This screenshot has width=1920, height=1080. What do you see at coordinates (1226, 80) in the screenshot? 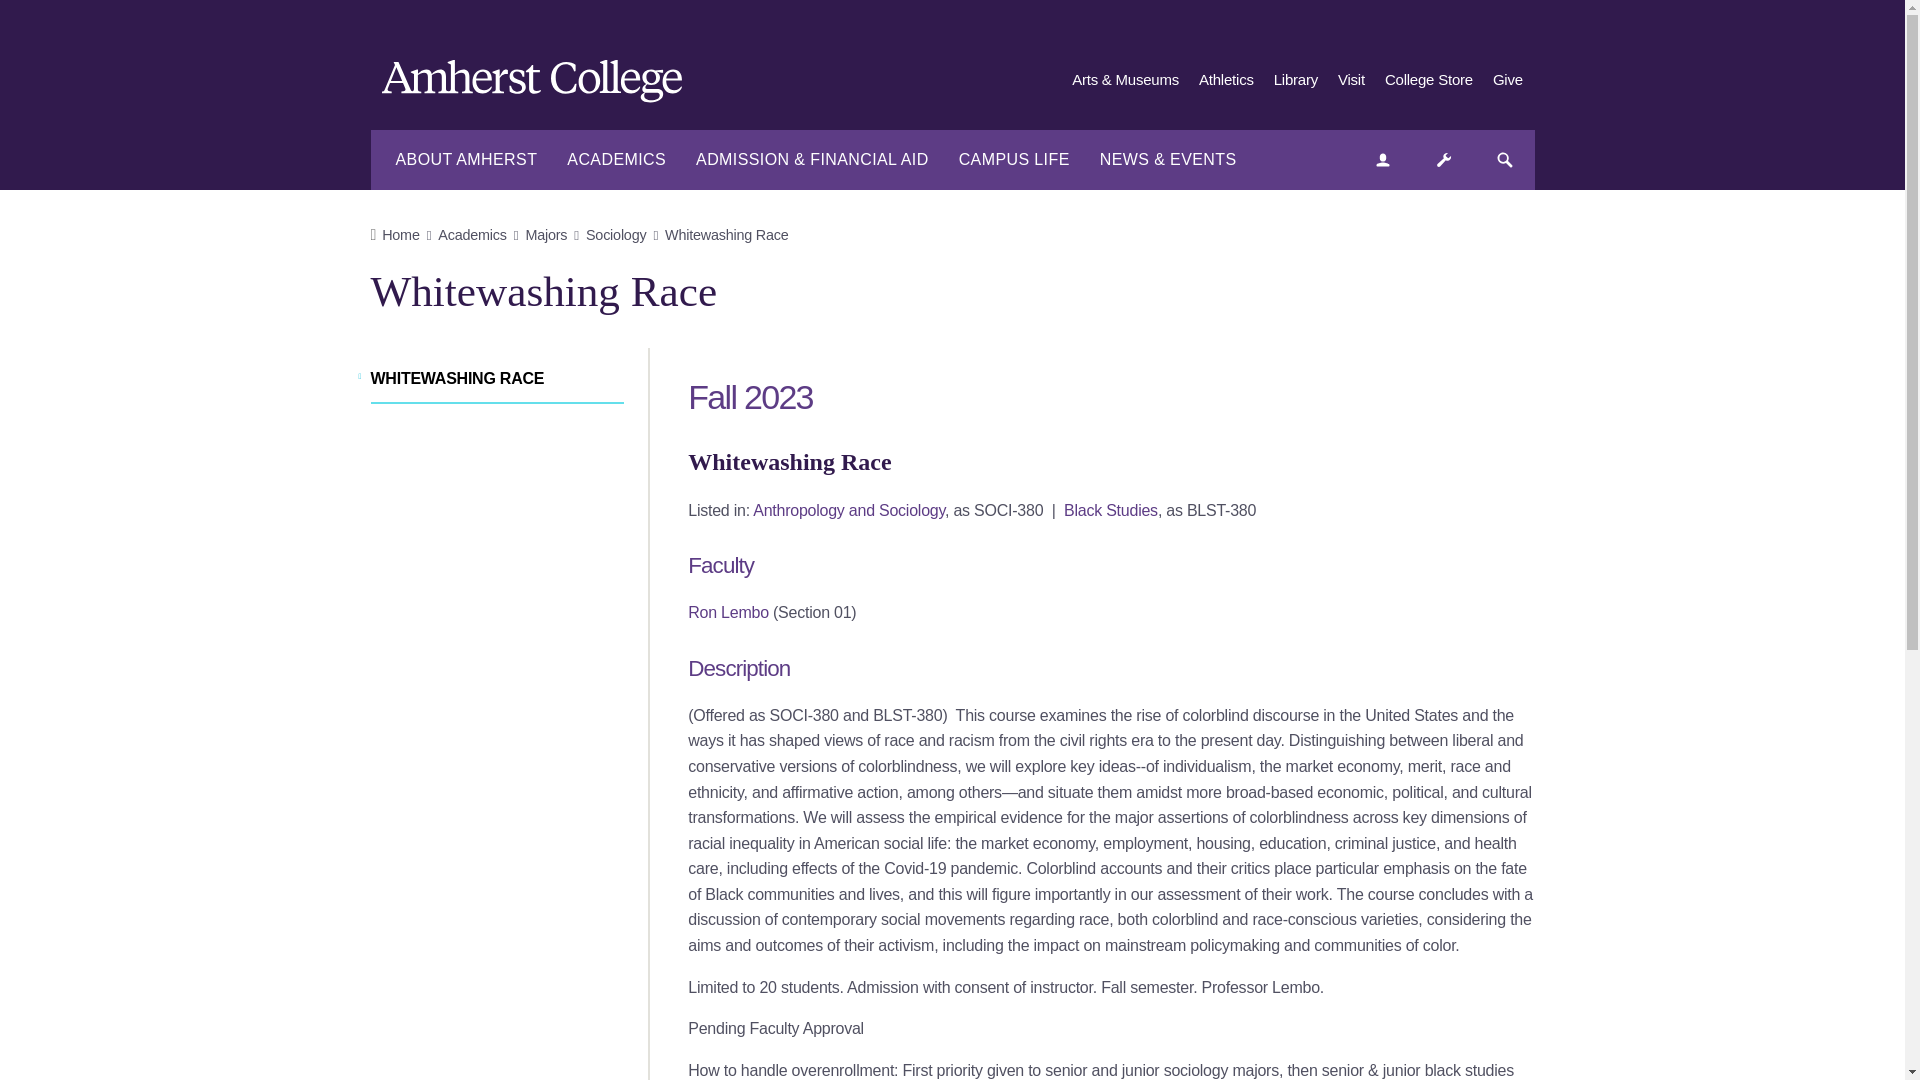
I see `Athletics` at bounding box center [1226, 80].